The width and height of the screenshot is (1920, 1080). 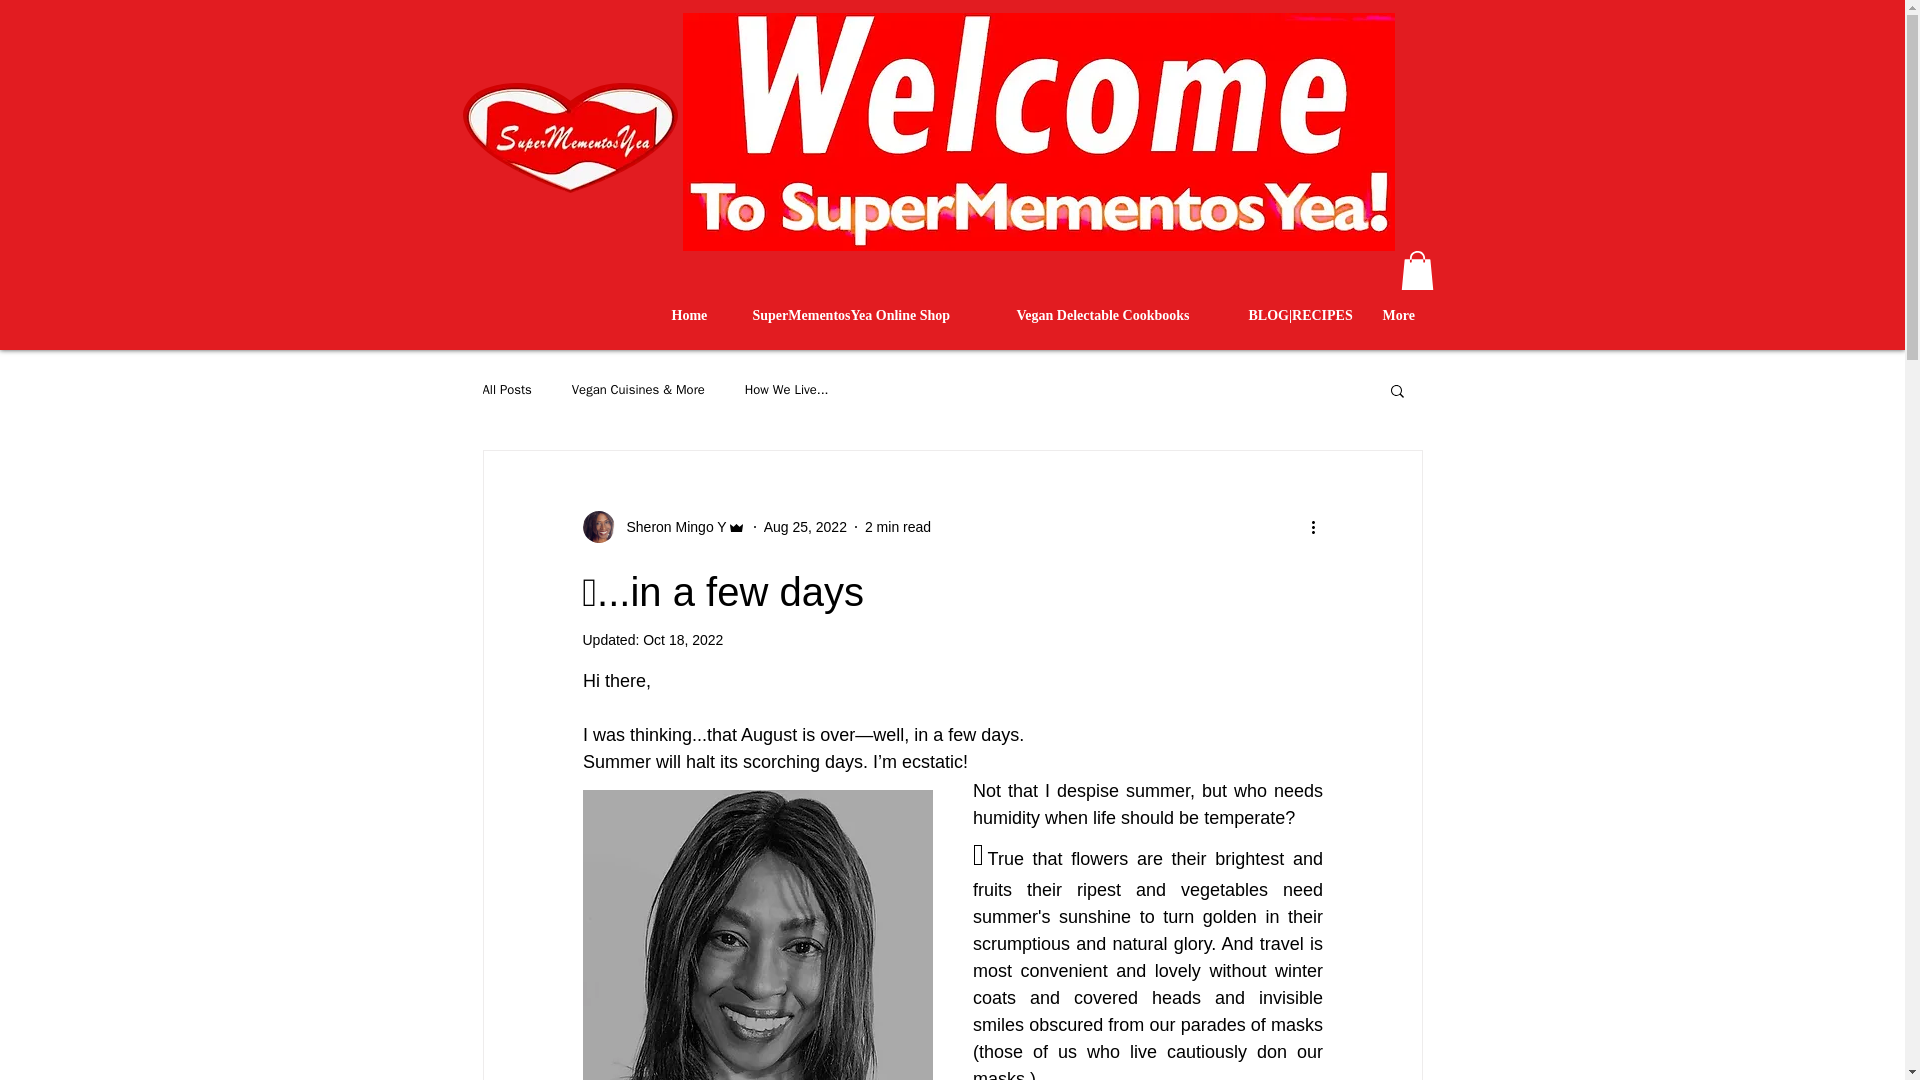 I want to click on Sheron Mingo Y, so click(x=662, y=526).